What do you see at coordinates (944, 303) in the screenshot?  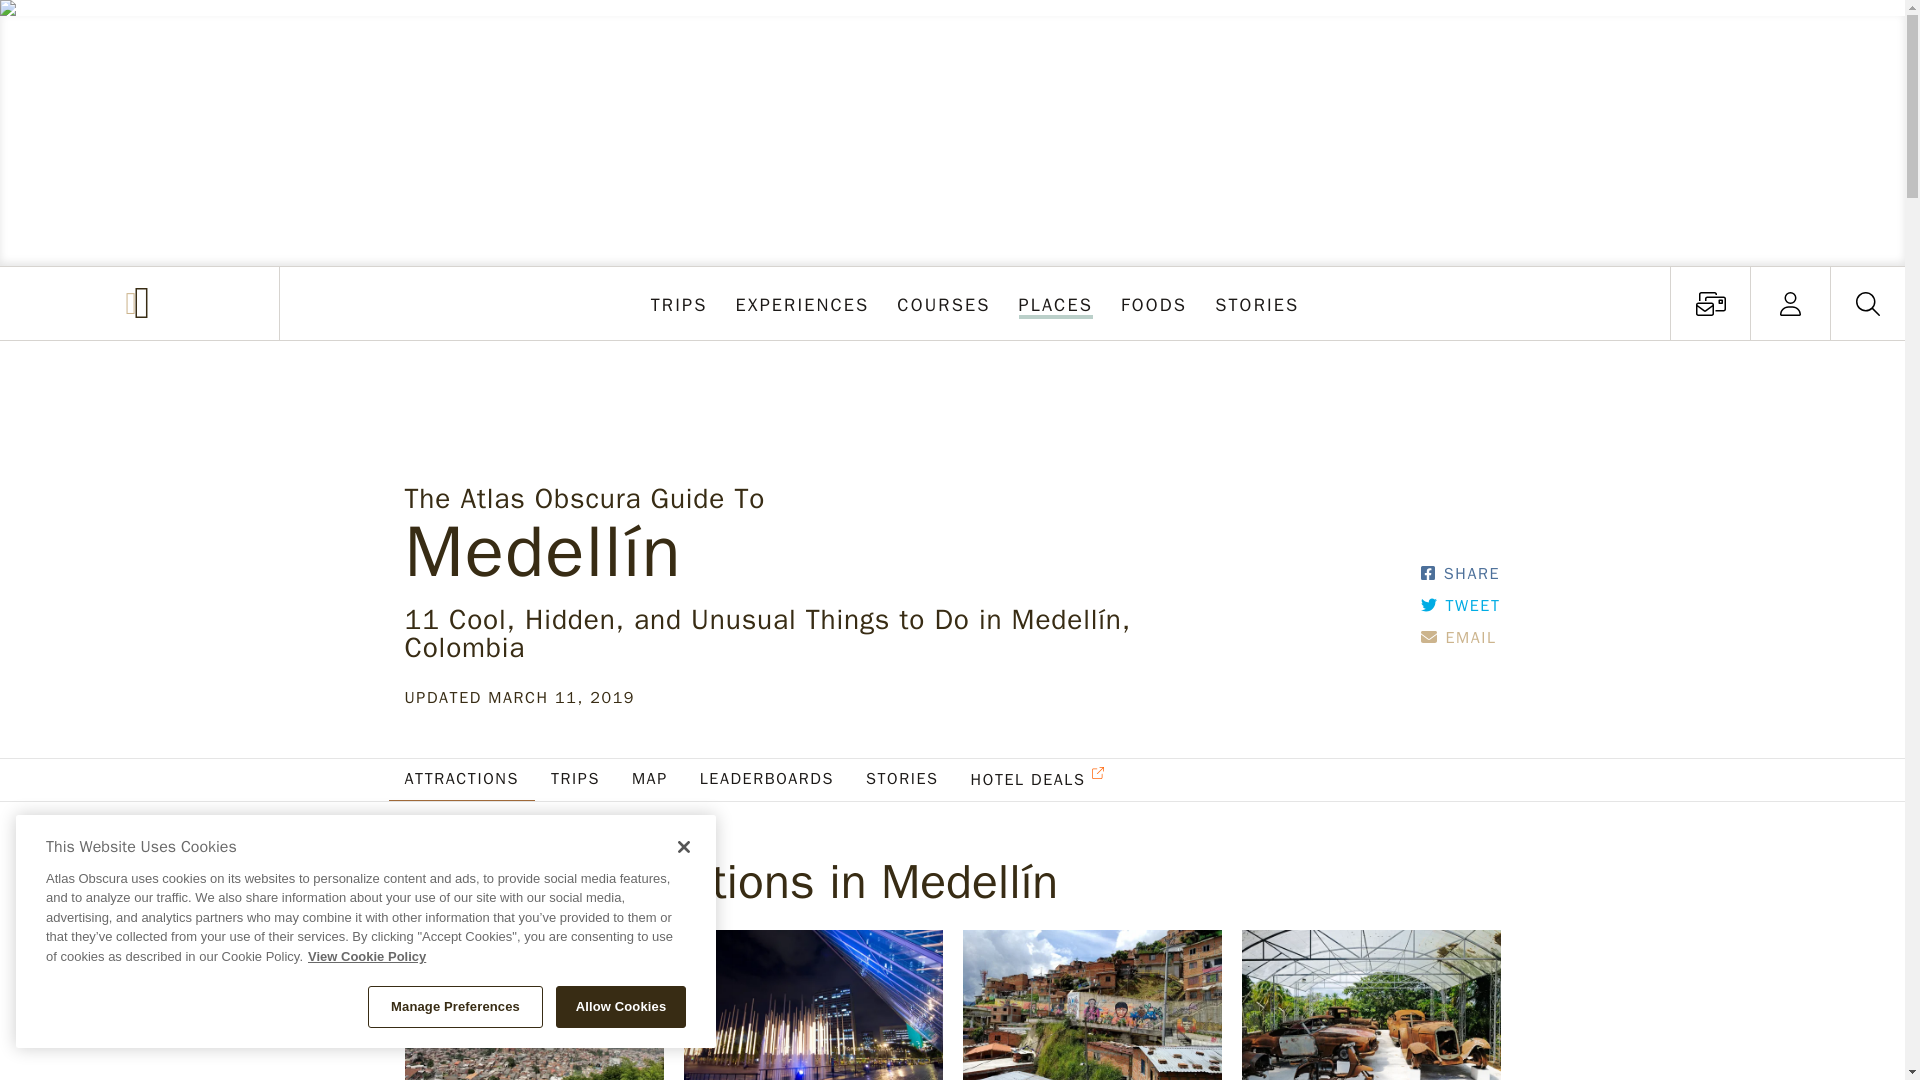 I see `COURSES` at bounding box center [944, 303].